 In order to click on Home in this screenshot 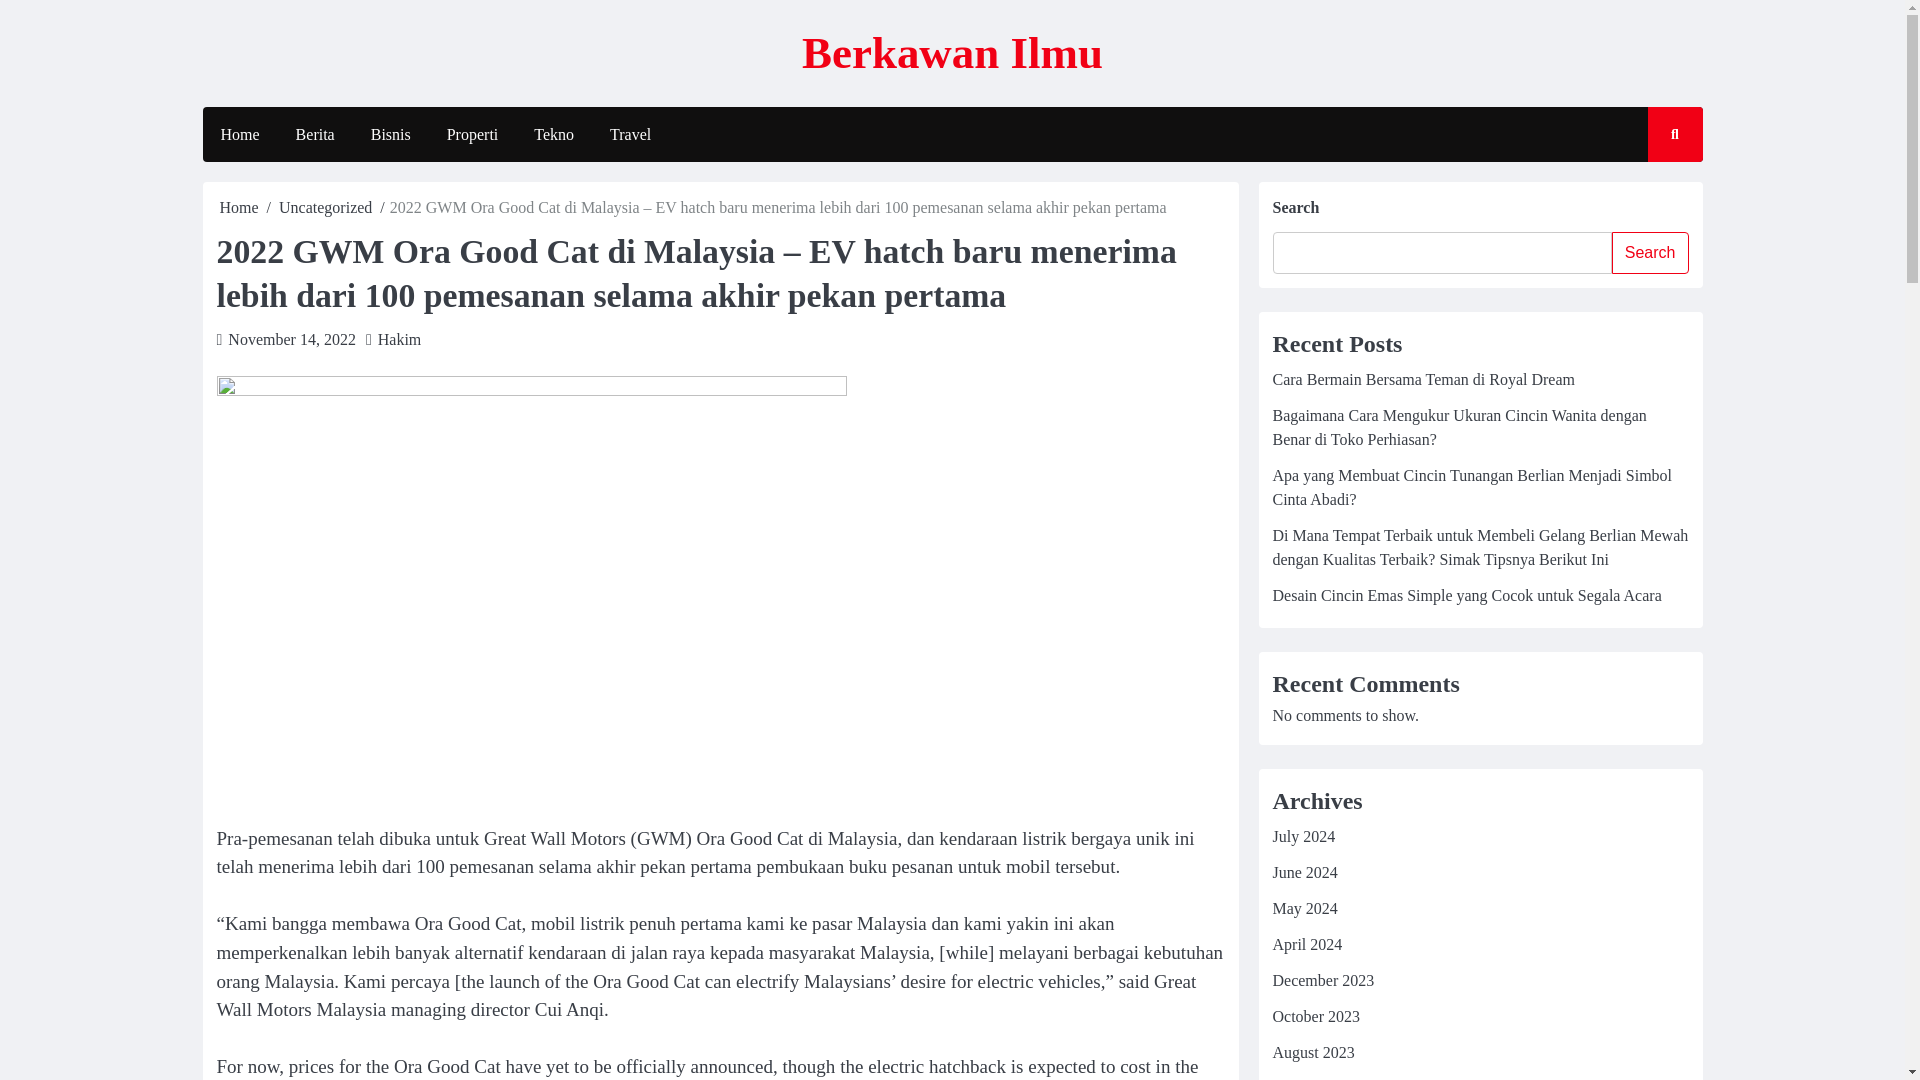, I will do `click(240, 207)`.